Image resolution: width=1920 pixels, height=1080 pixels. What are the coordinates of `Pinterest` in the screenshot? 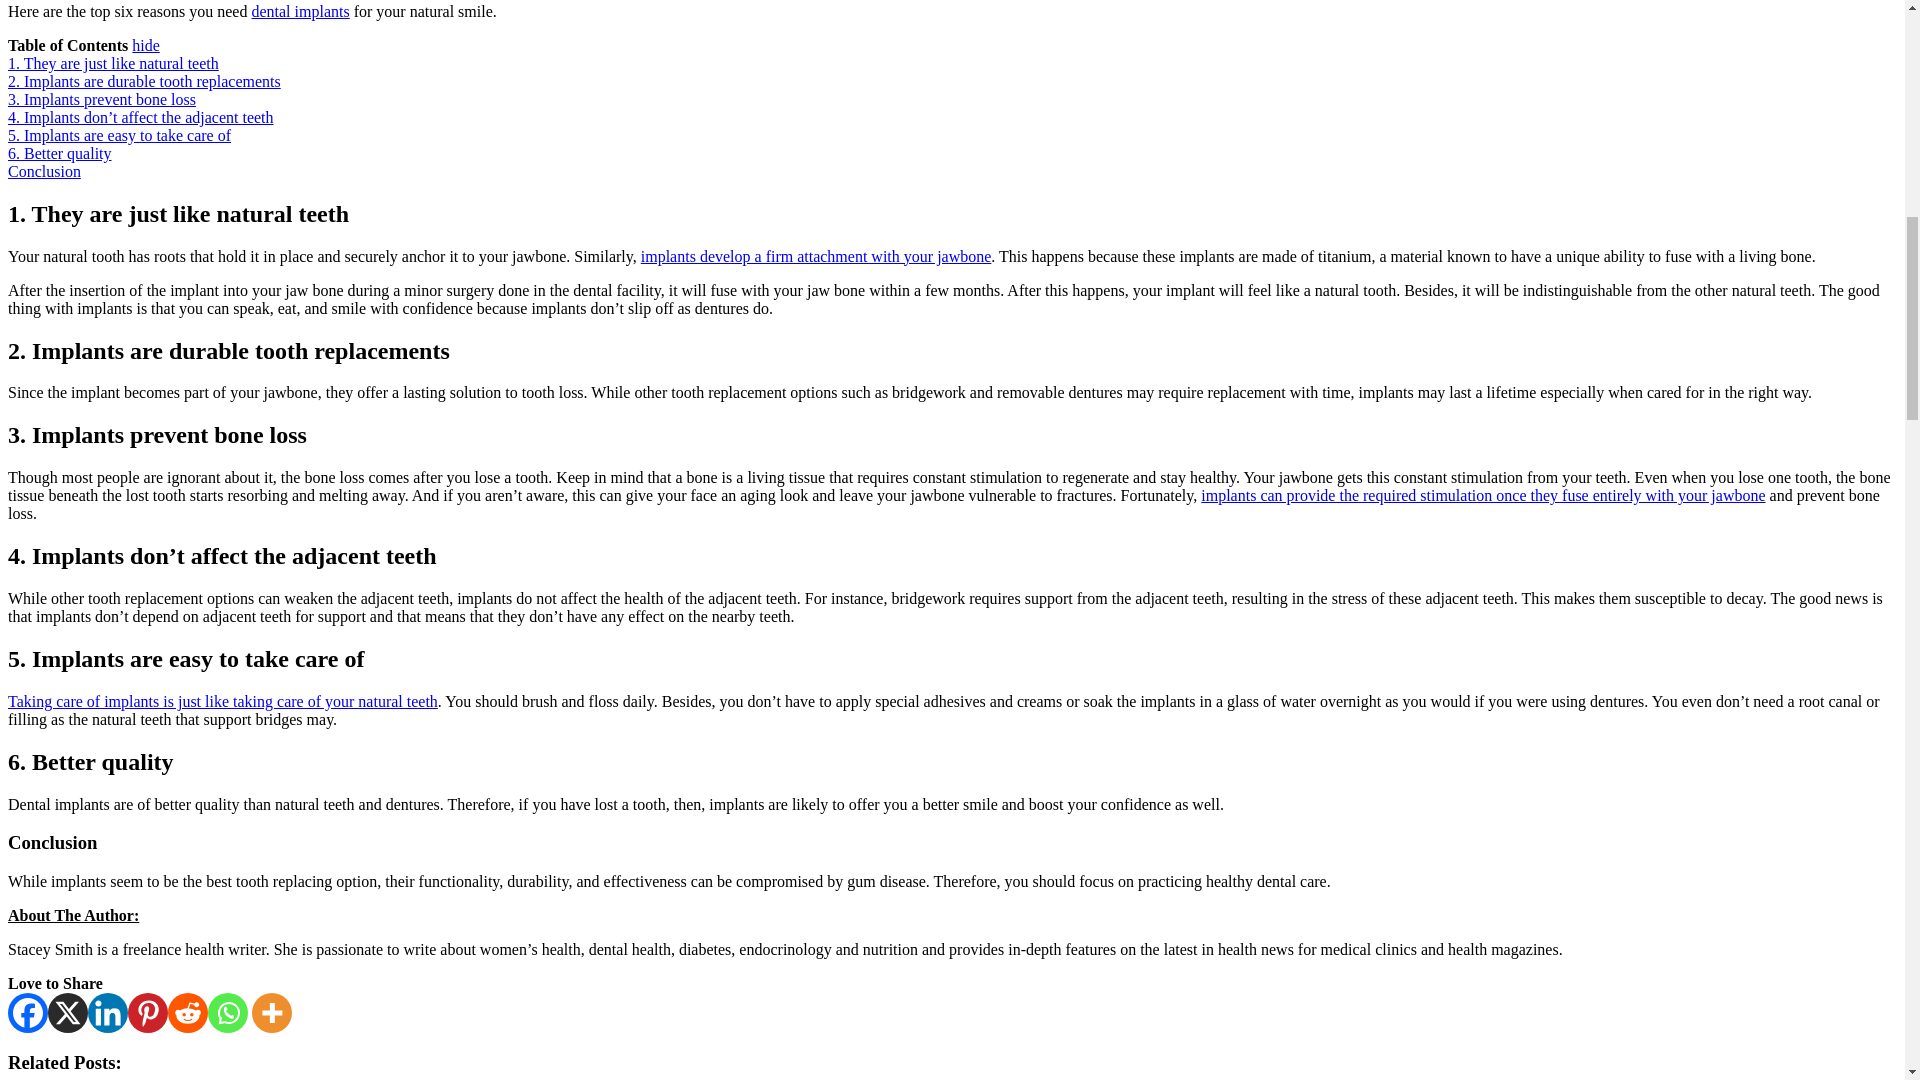 It's located at (148, 1012).